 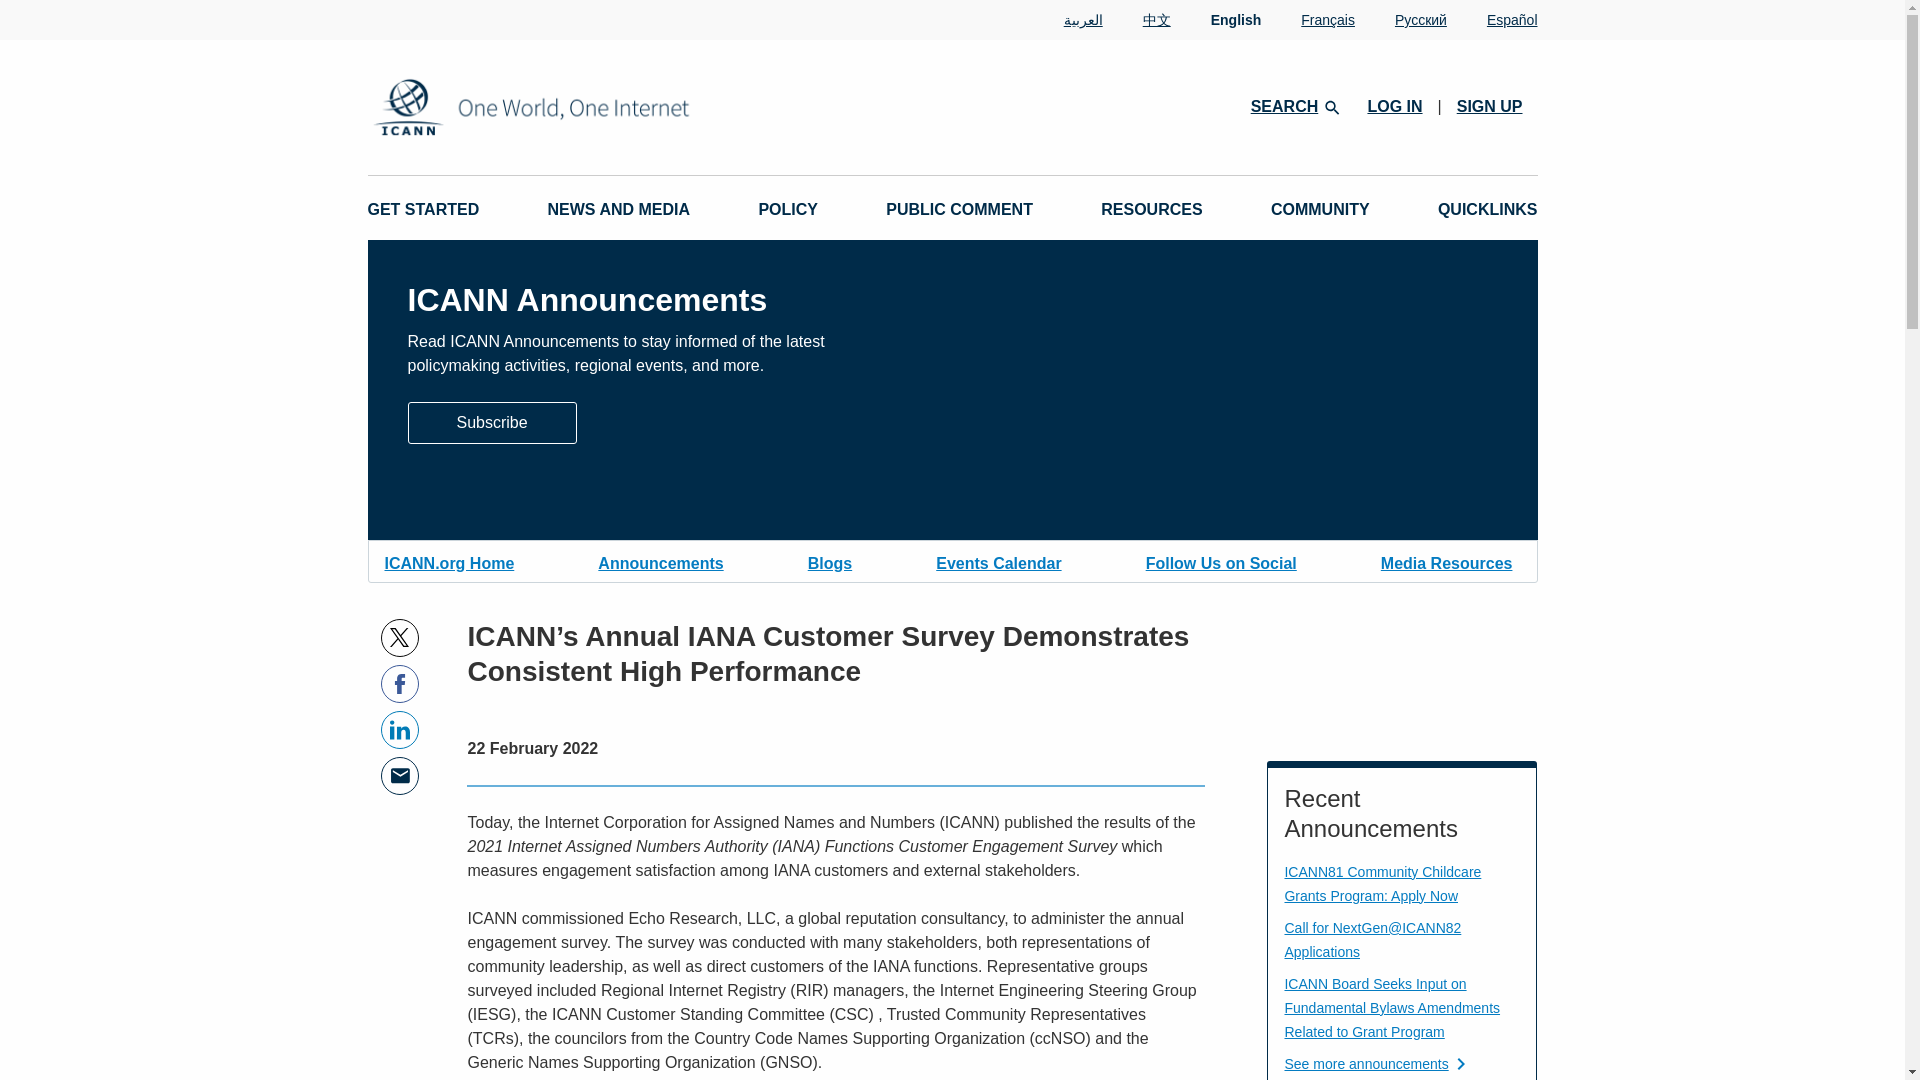 What do you see at coordinates (998, 561) in the screenshot?
I see `Events Calendar` at bounding box center [998, 561].